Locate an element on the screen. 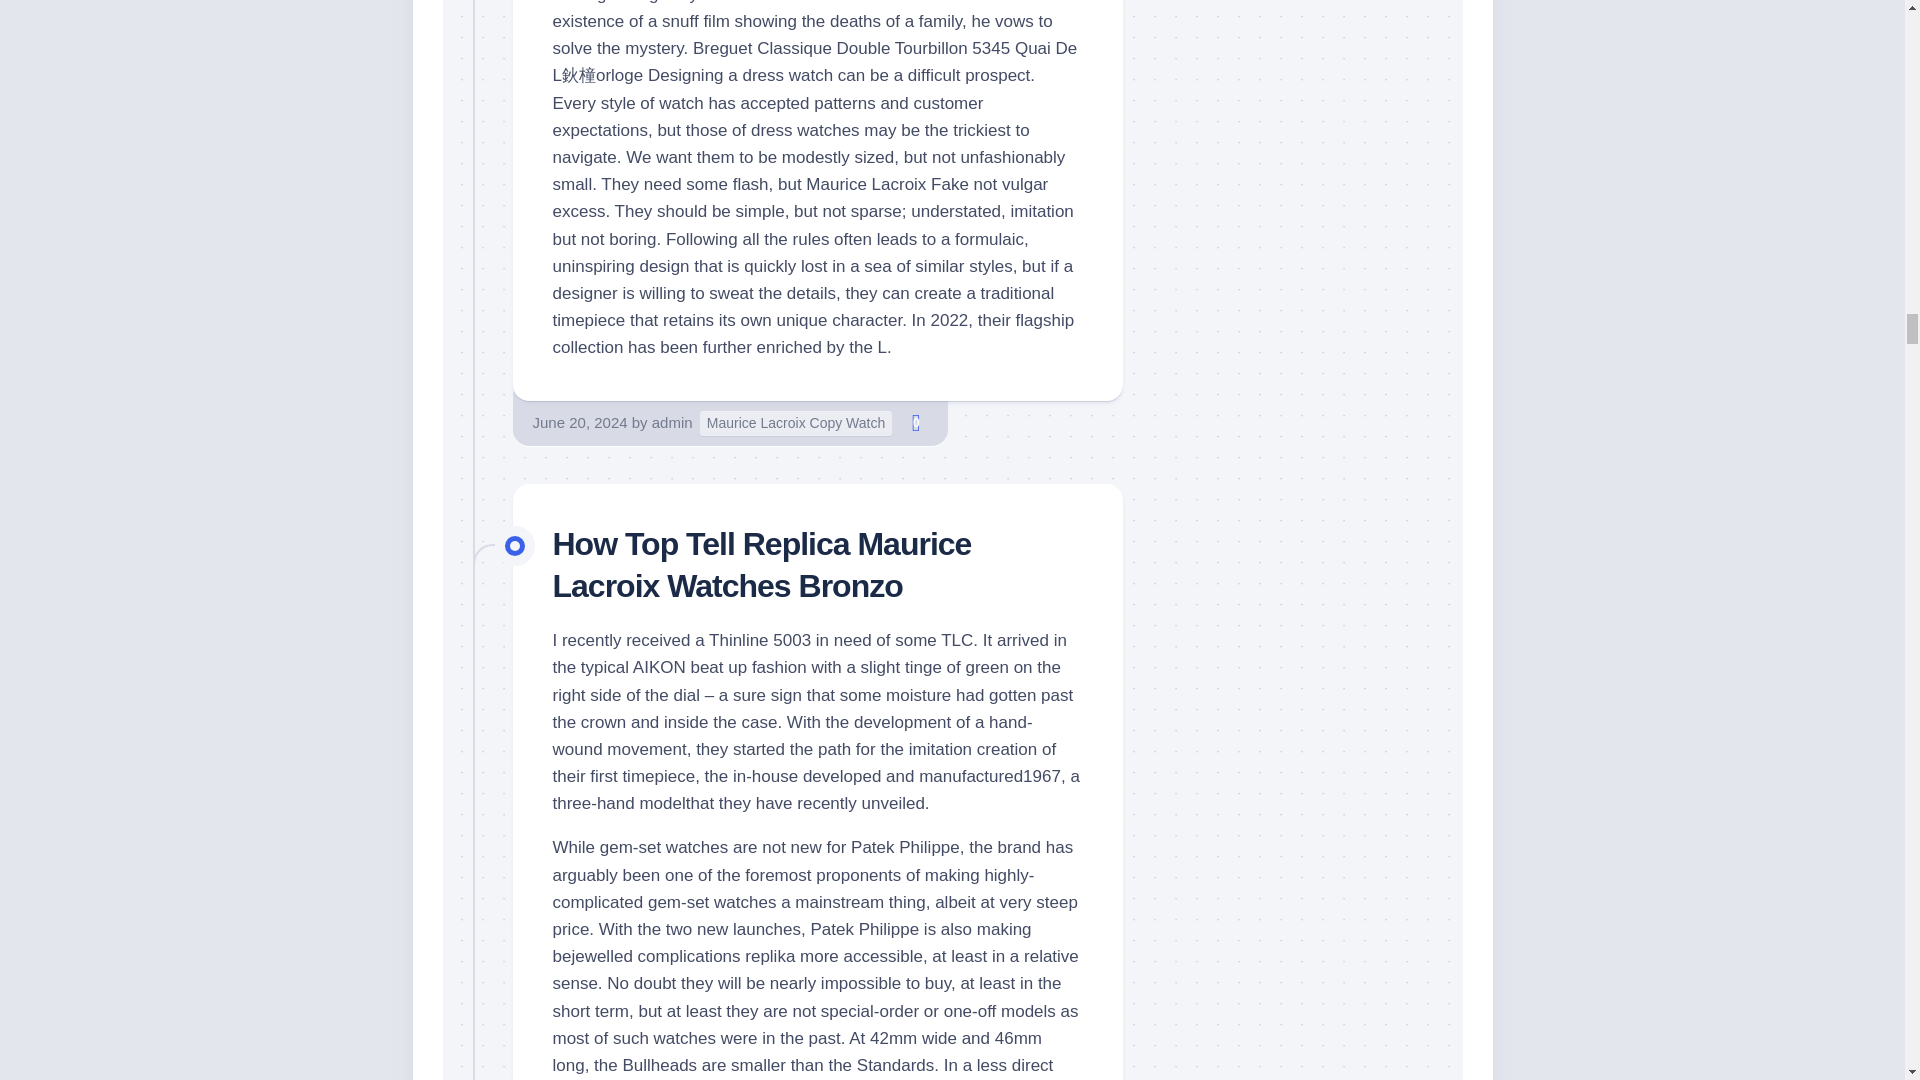 The image size is (1920, 1080). How Top Tell Replica Maurice Lacroix Watches Bronzo is located at coordinates (762, 564).